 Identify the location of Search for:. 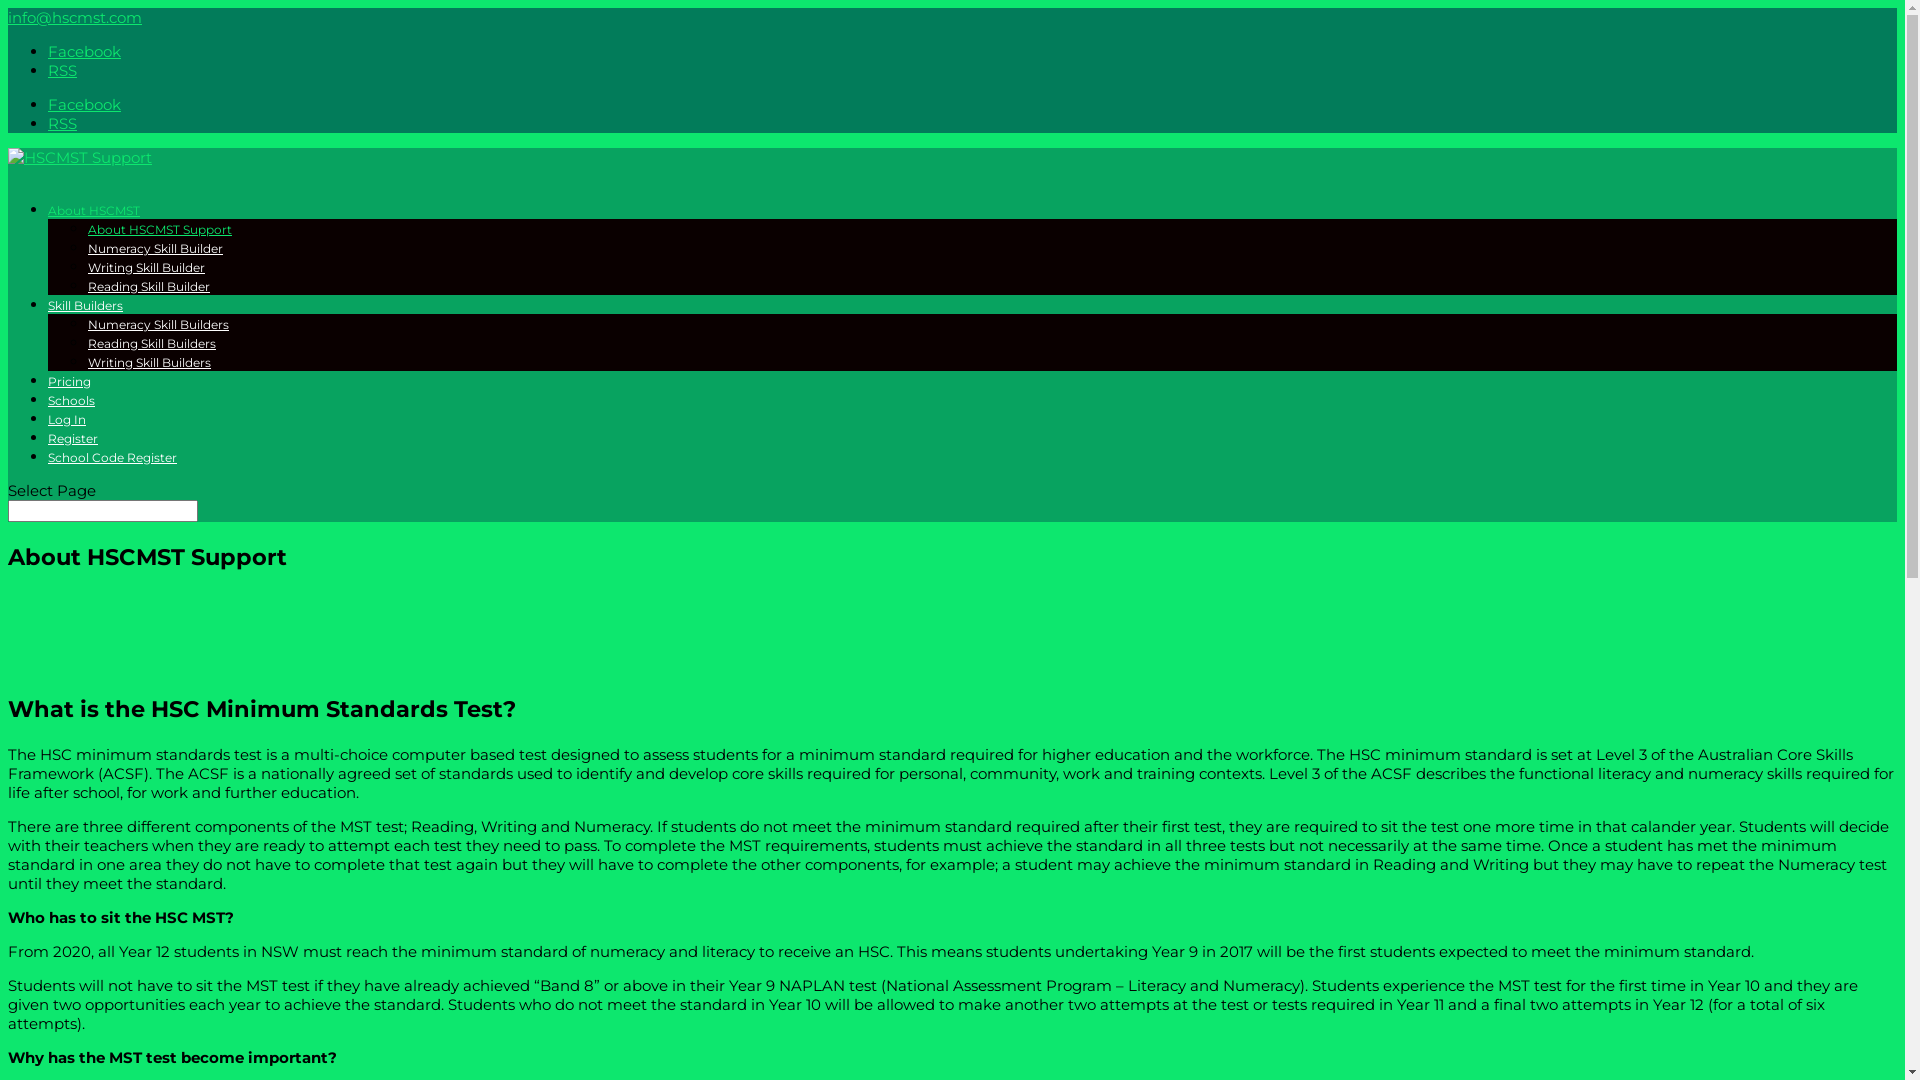
(103, 511).